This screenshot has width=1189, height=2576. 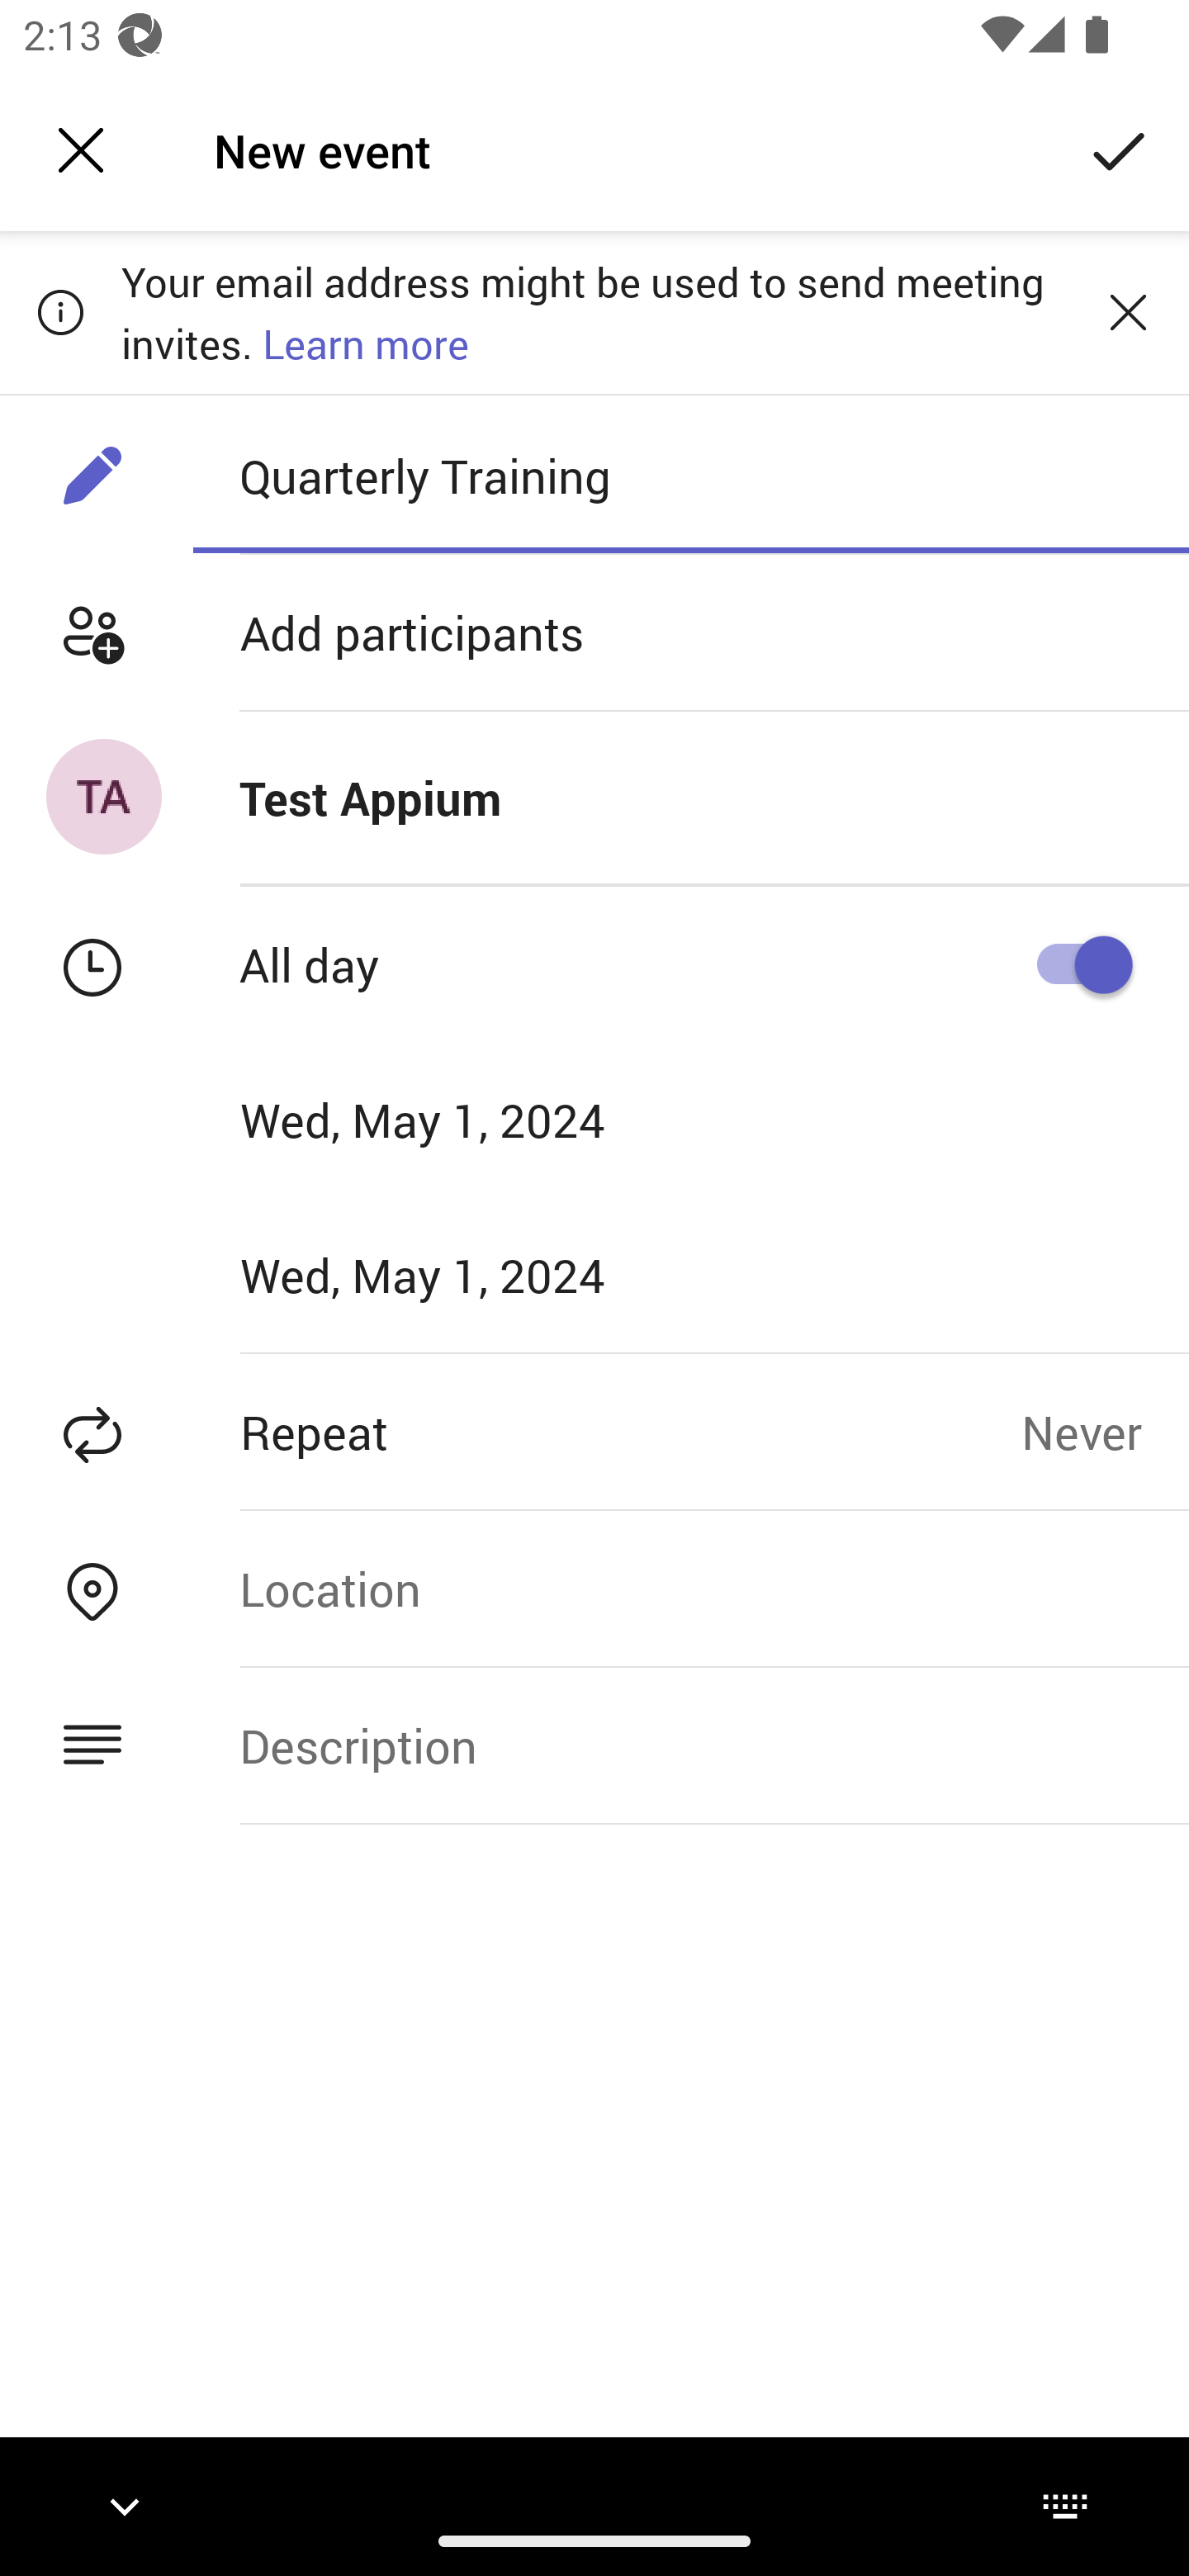 I want to click on Wed, May 1, 2024 Starts Wednesday May 01, 2024, so click(x=474, y=1119).